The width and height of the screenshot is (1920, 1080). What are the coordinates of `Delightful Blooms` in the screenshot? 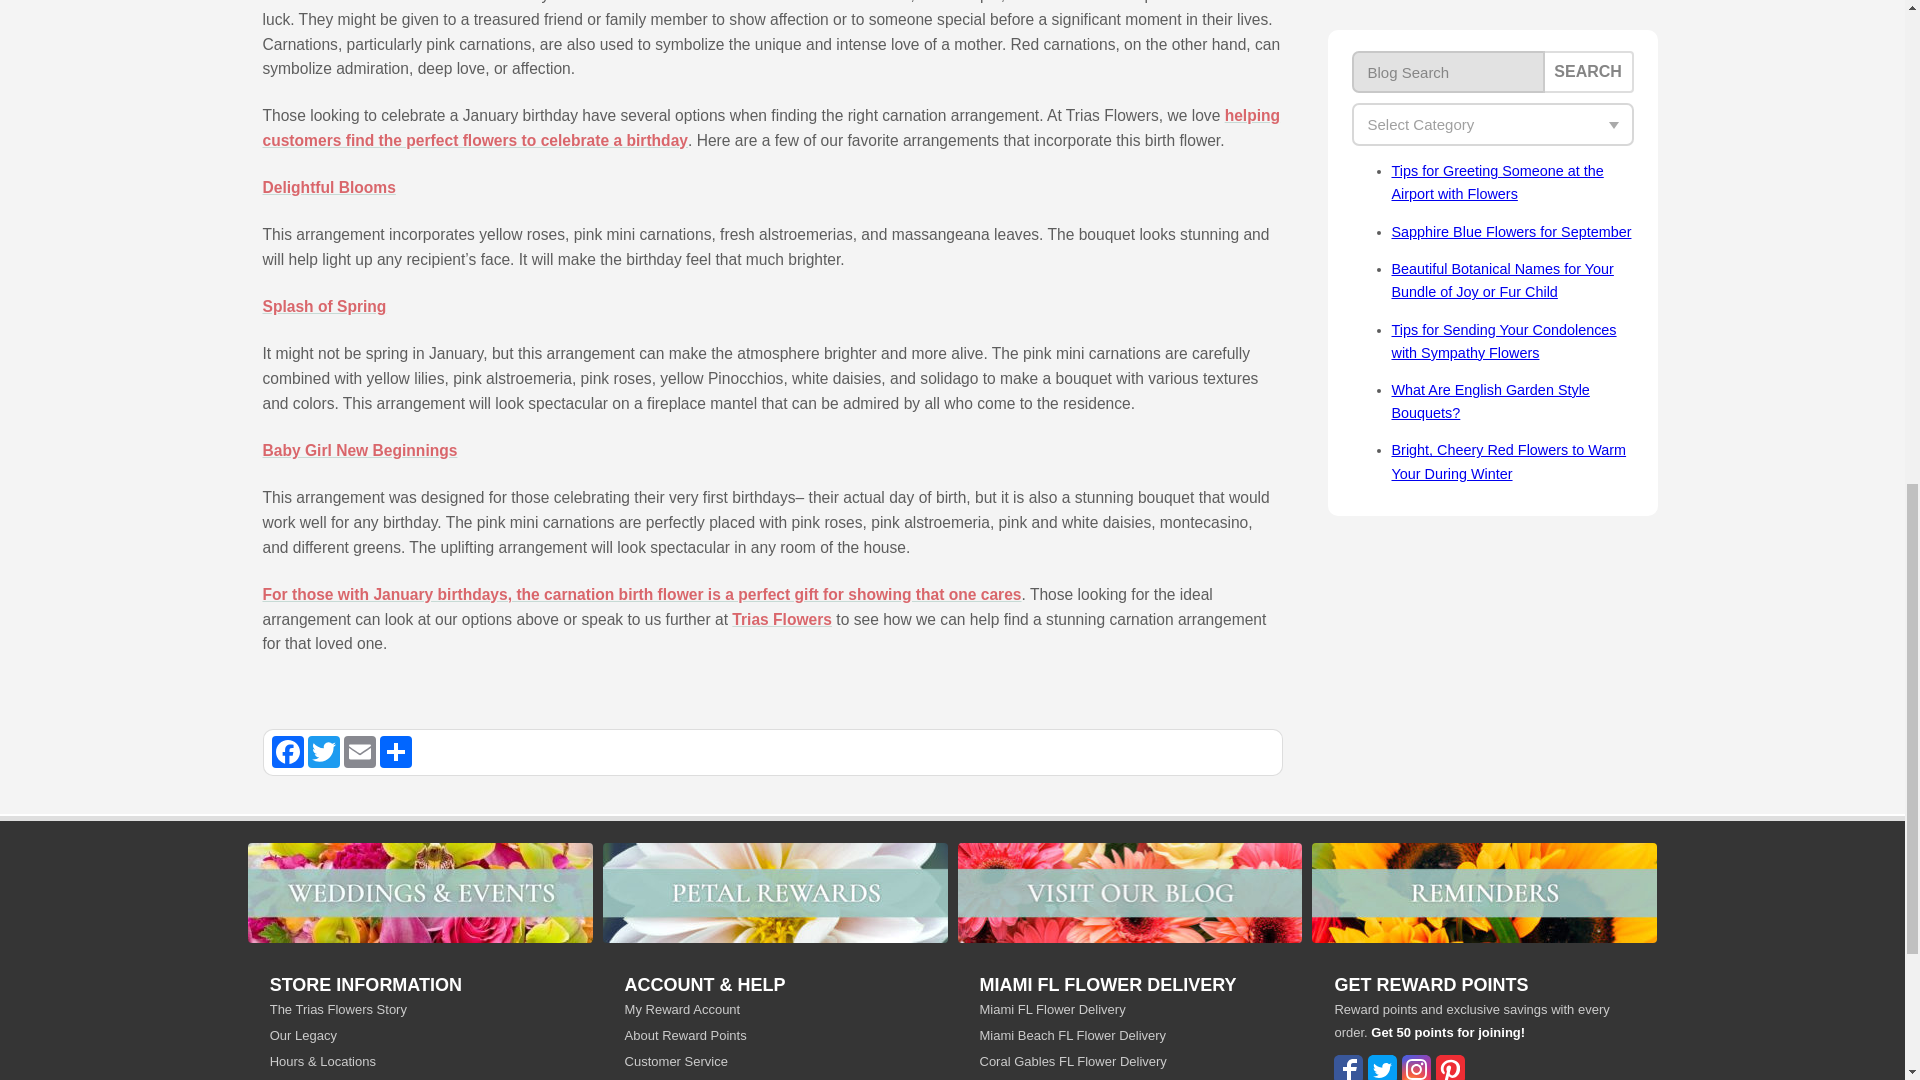 It's located at (328, 187).